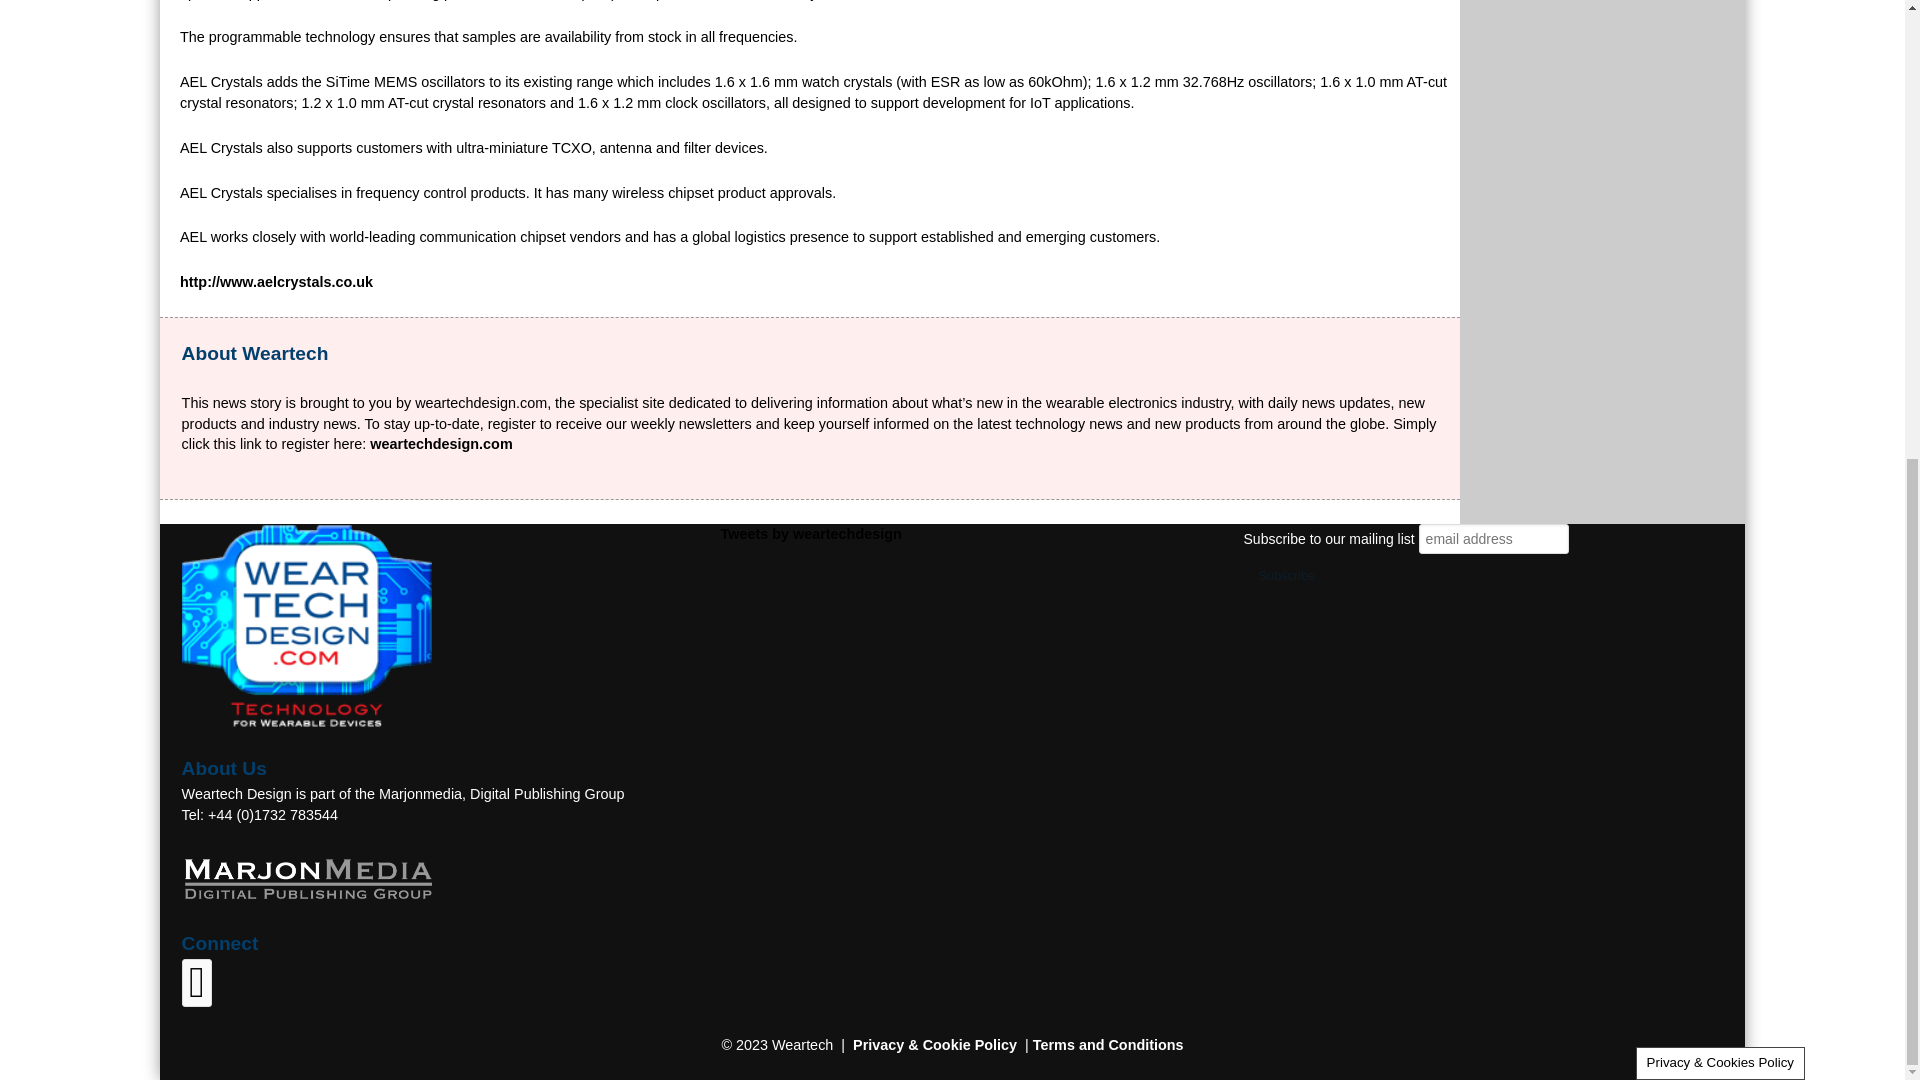 This screenshot has width=1920, height=1080. What do you see at coordinates (441, 444) in the screenshot?
I see `weartechdesign.com` at bounding box center [441, 444].